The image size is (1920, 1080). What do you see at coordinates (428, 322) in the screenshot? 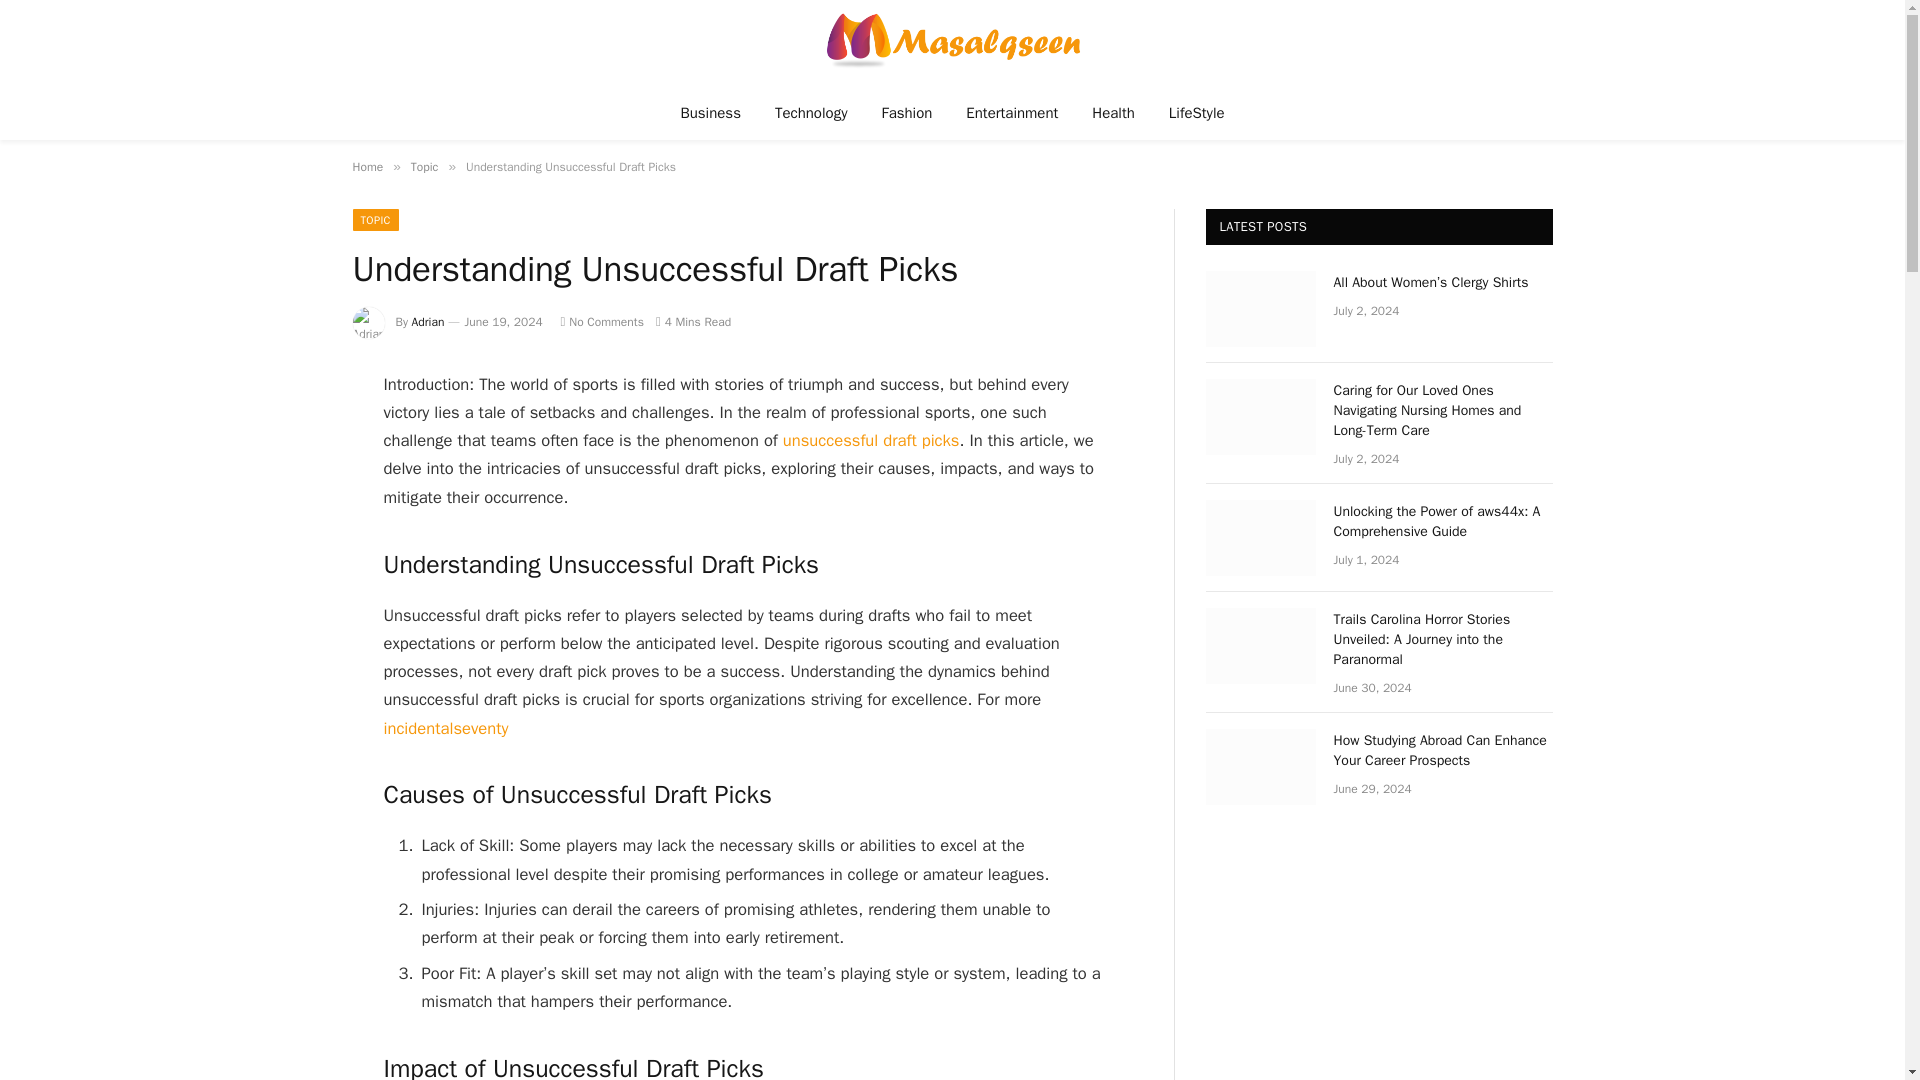
I see `Adrian` at bounding box center [428, 322].